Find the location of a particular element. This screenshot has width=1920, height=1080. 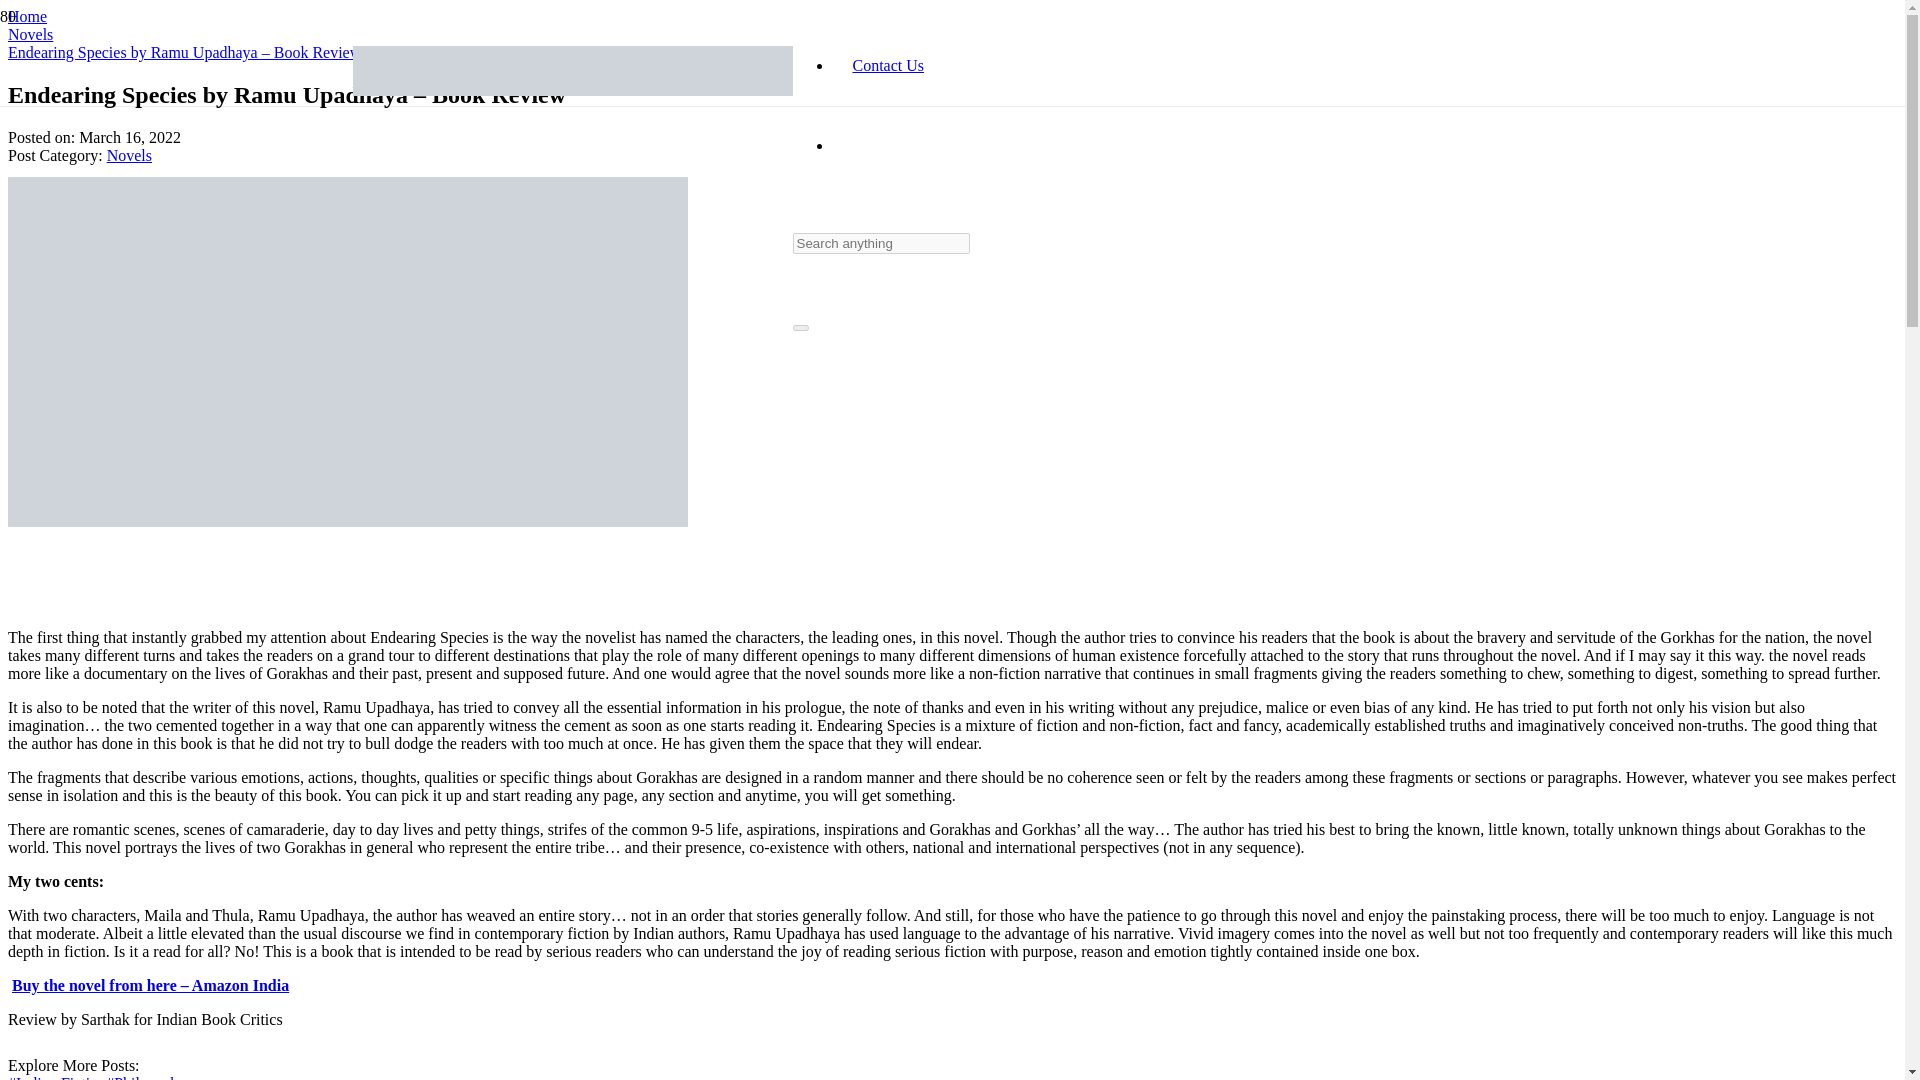

Contact Us is located at coordinates (888, 66).